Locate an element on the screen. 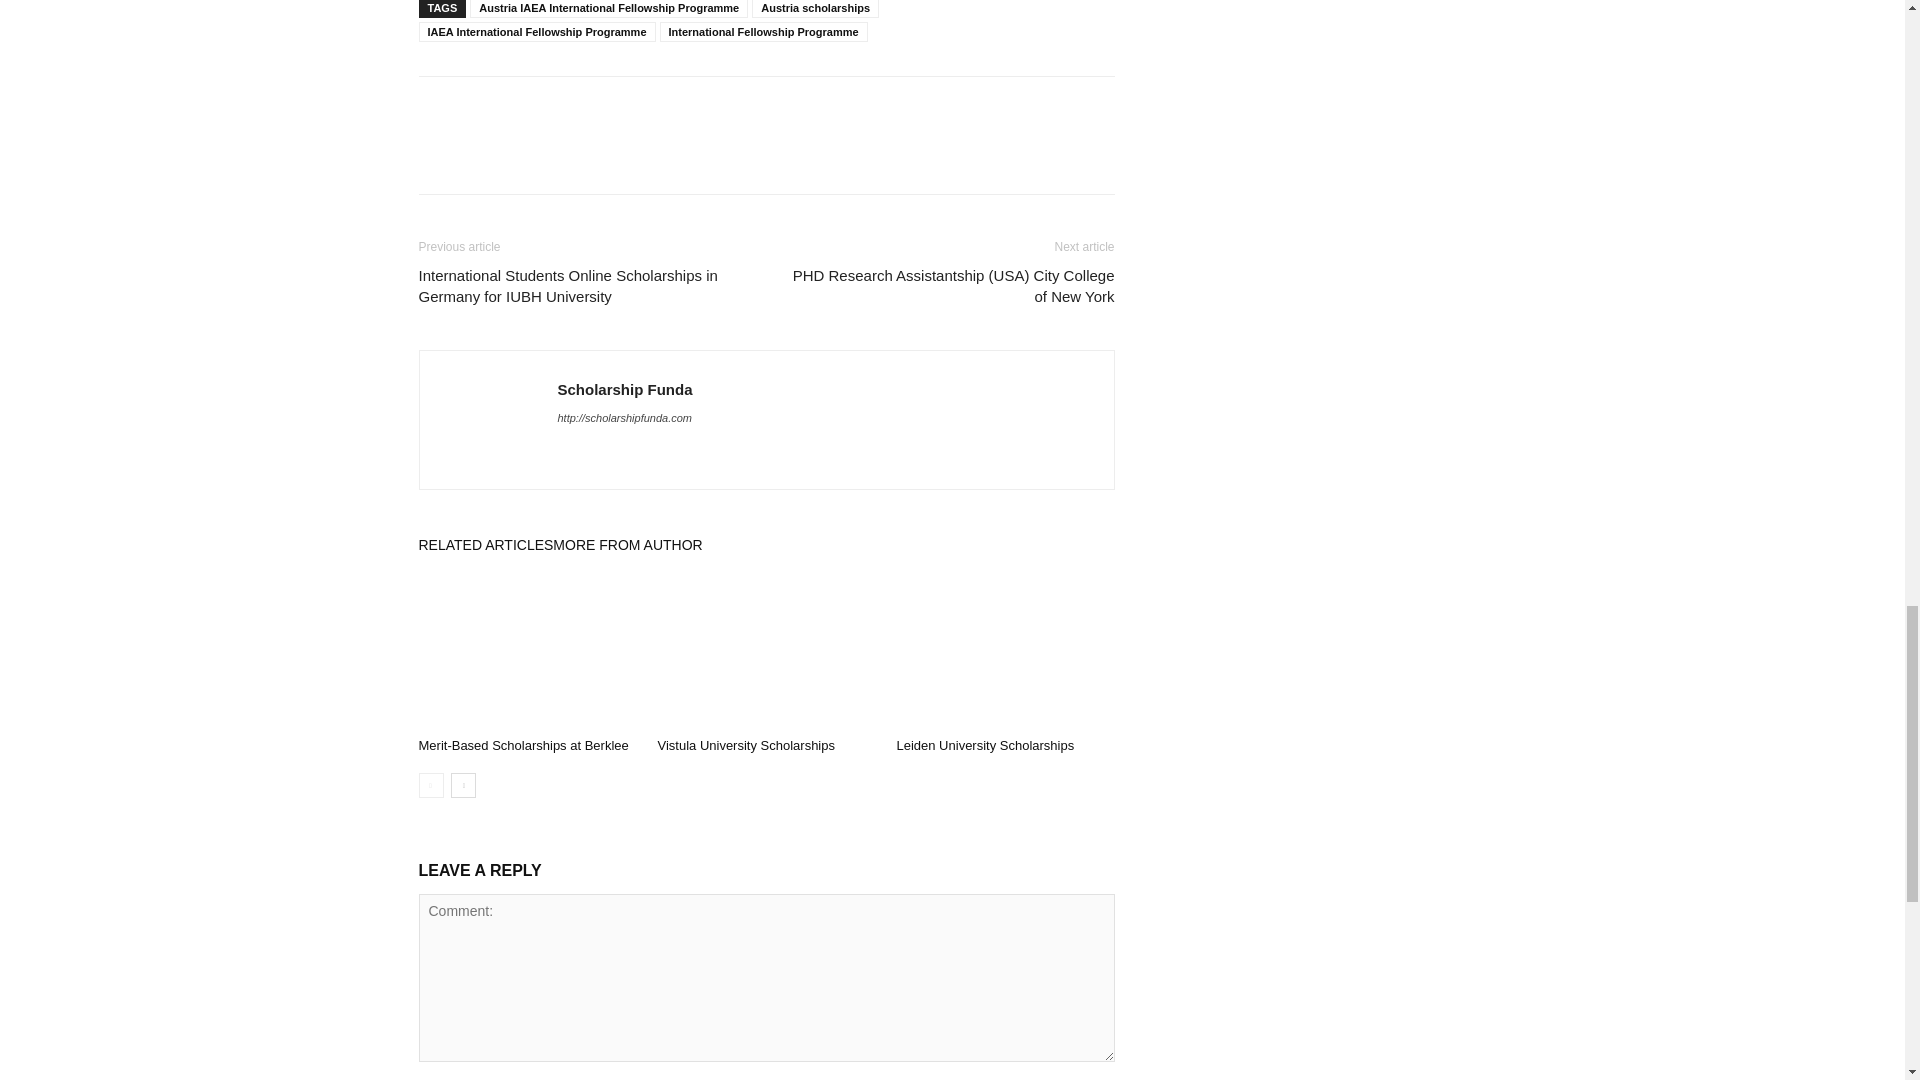  Vistula University Scholarships is located at coordinates (766, 654).